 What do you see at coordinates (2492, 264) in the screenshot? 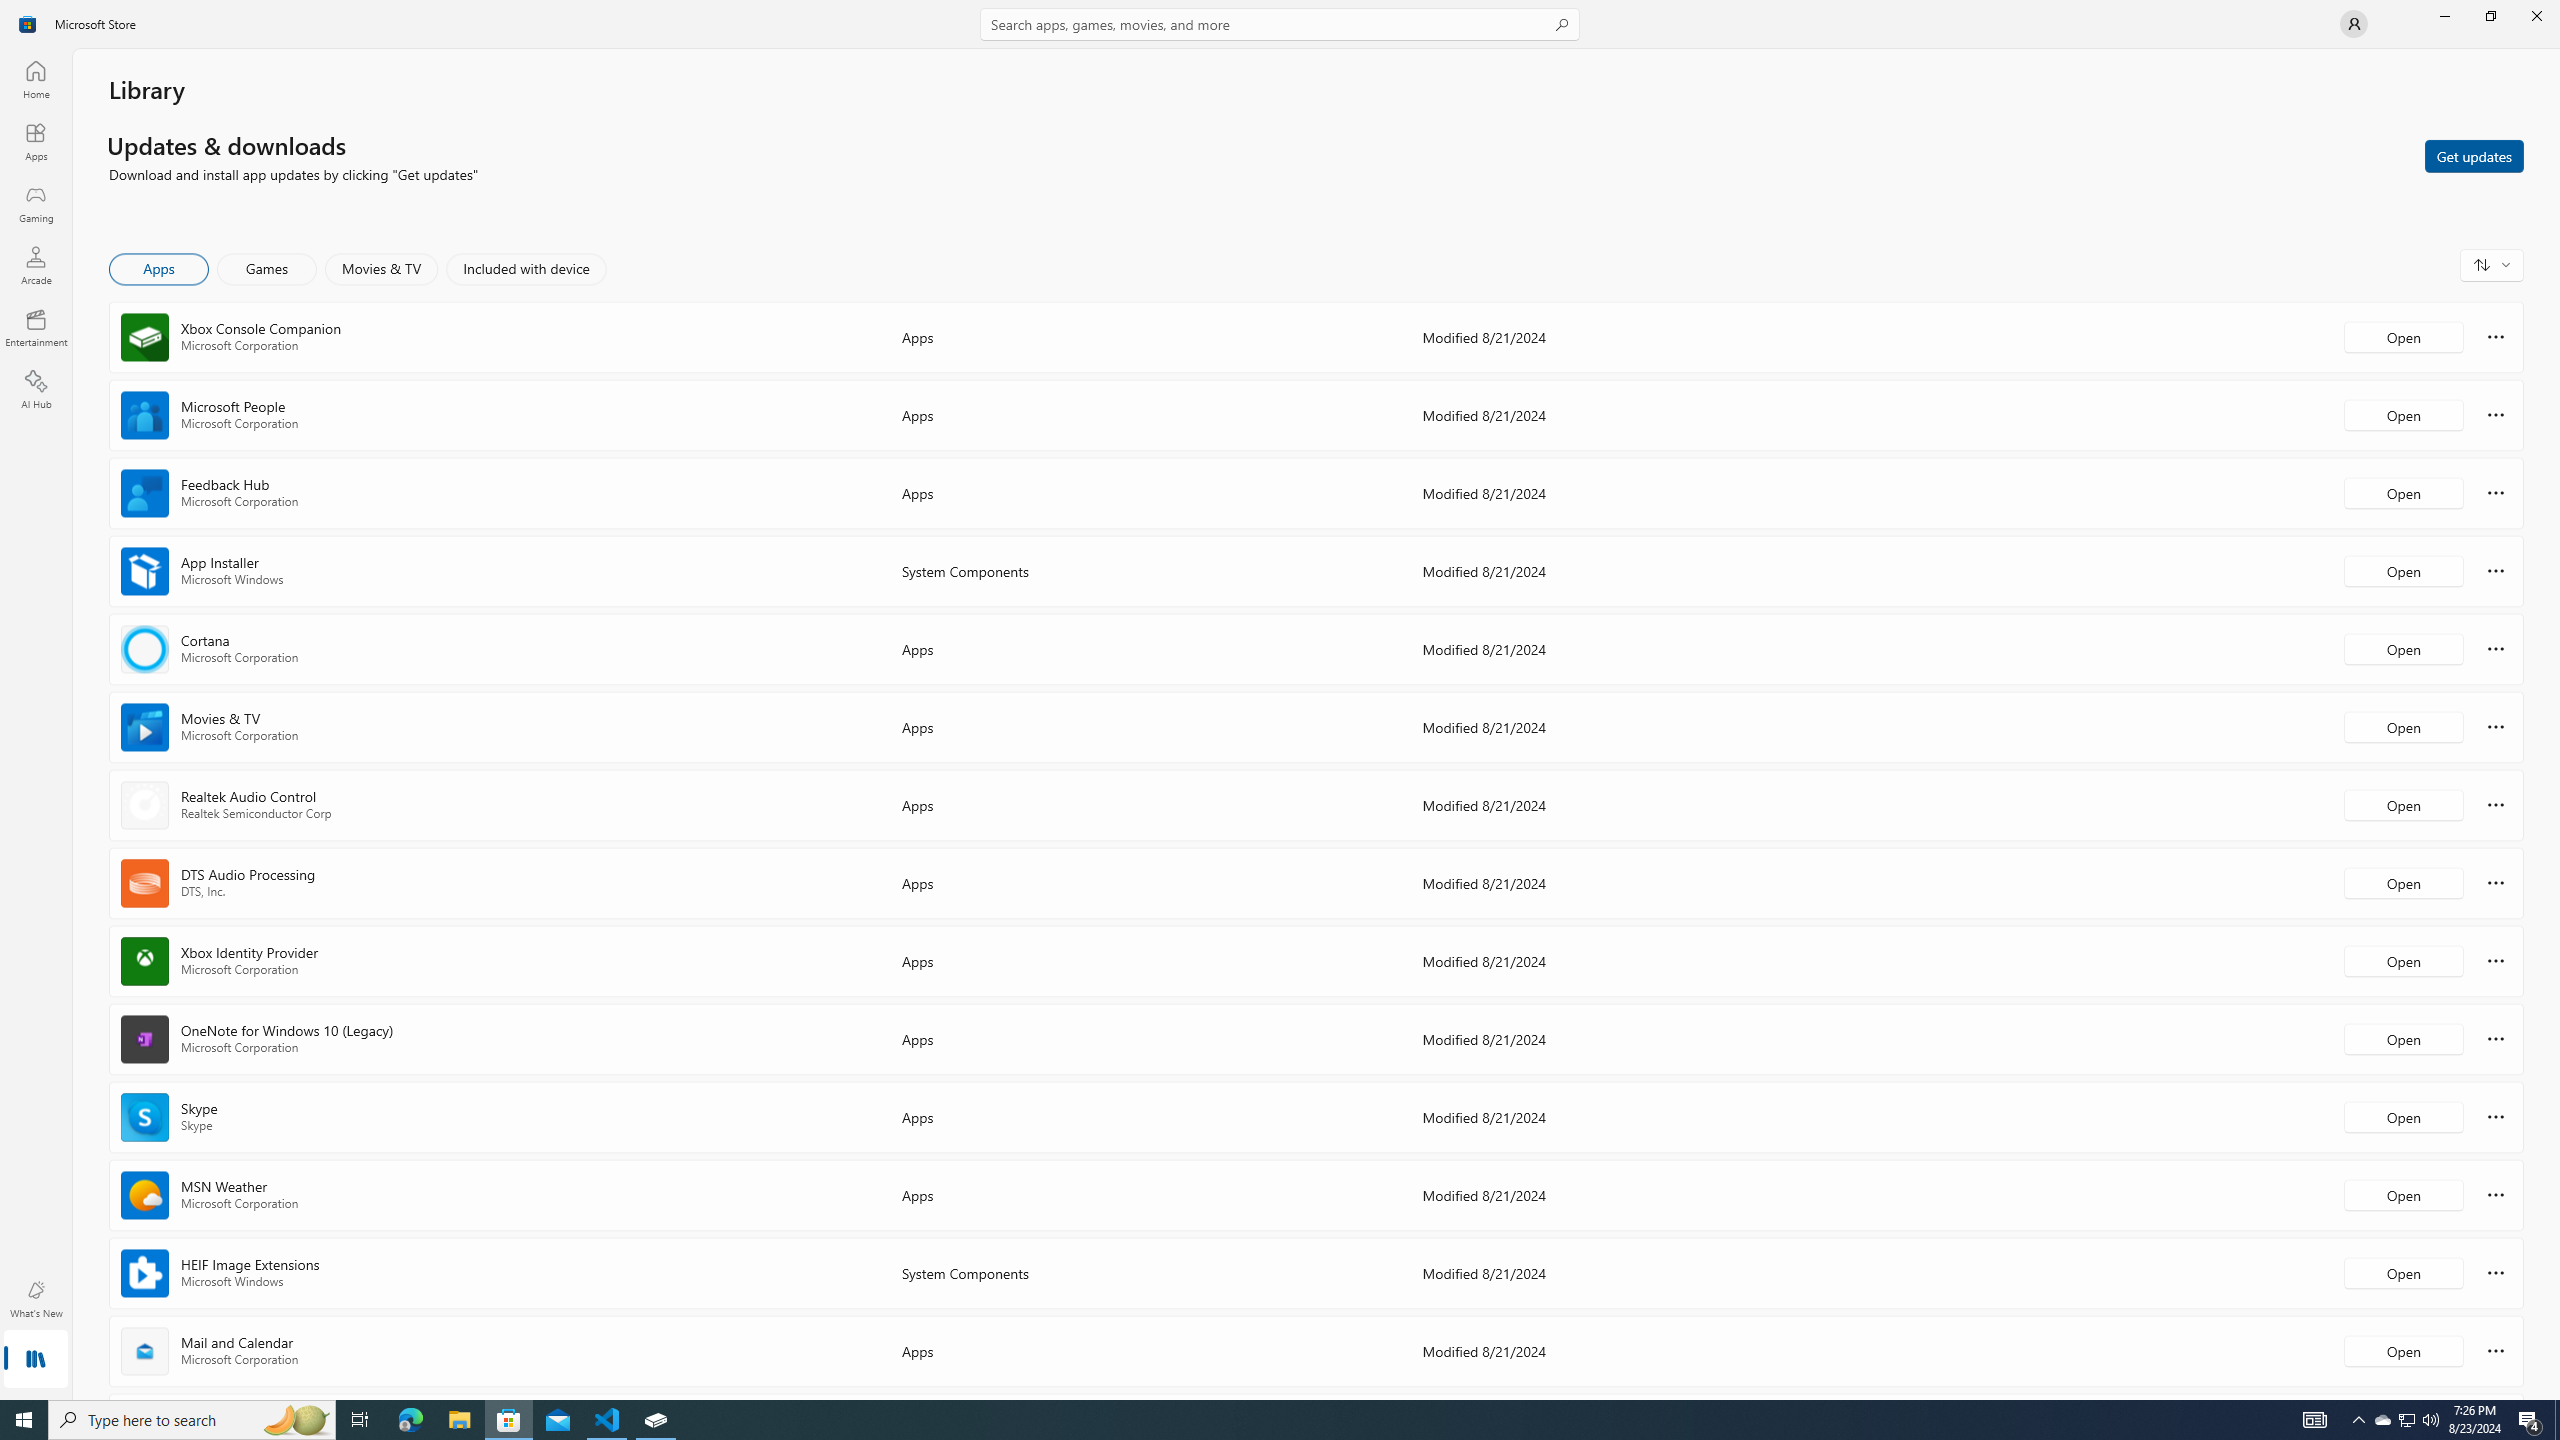
I see `Sort and filter` at bounding box center [2492, 264].